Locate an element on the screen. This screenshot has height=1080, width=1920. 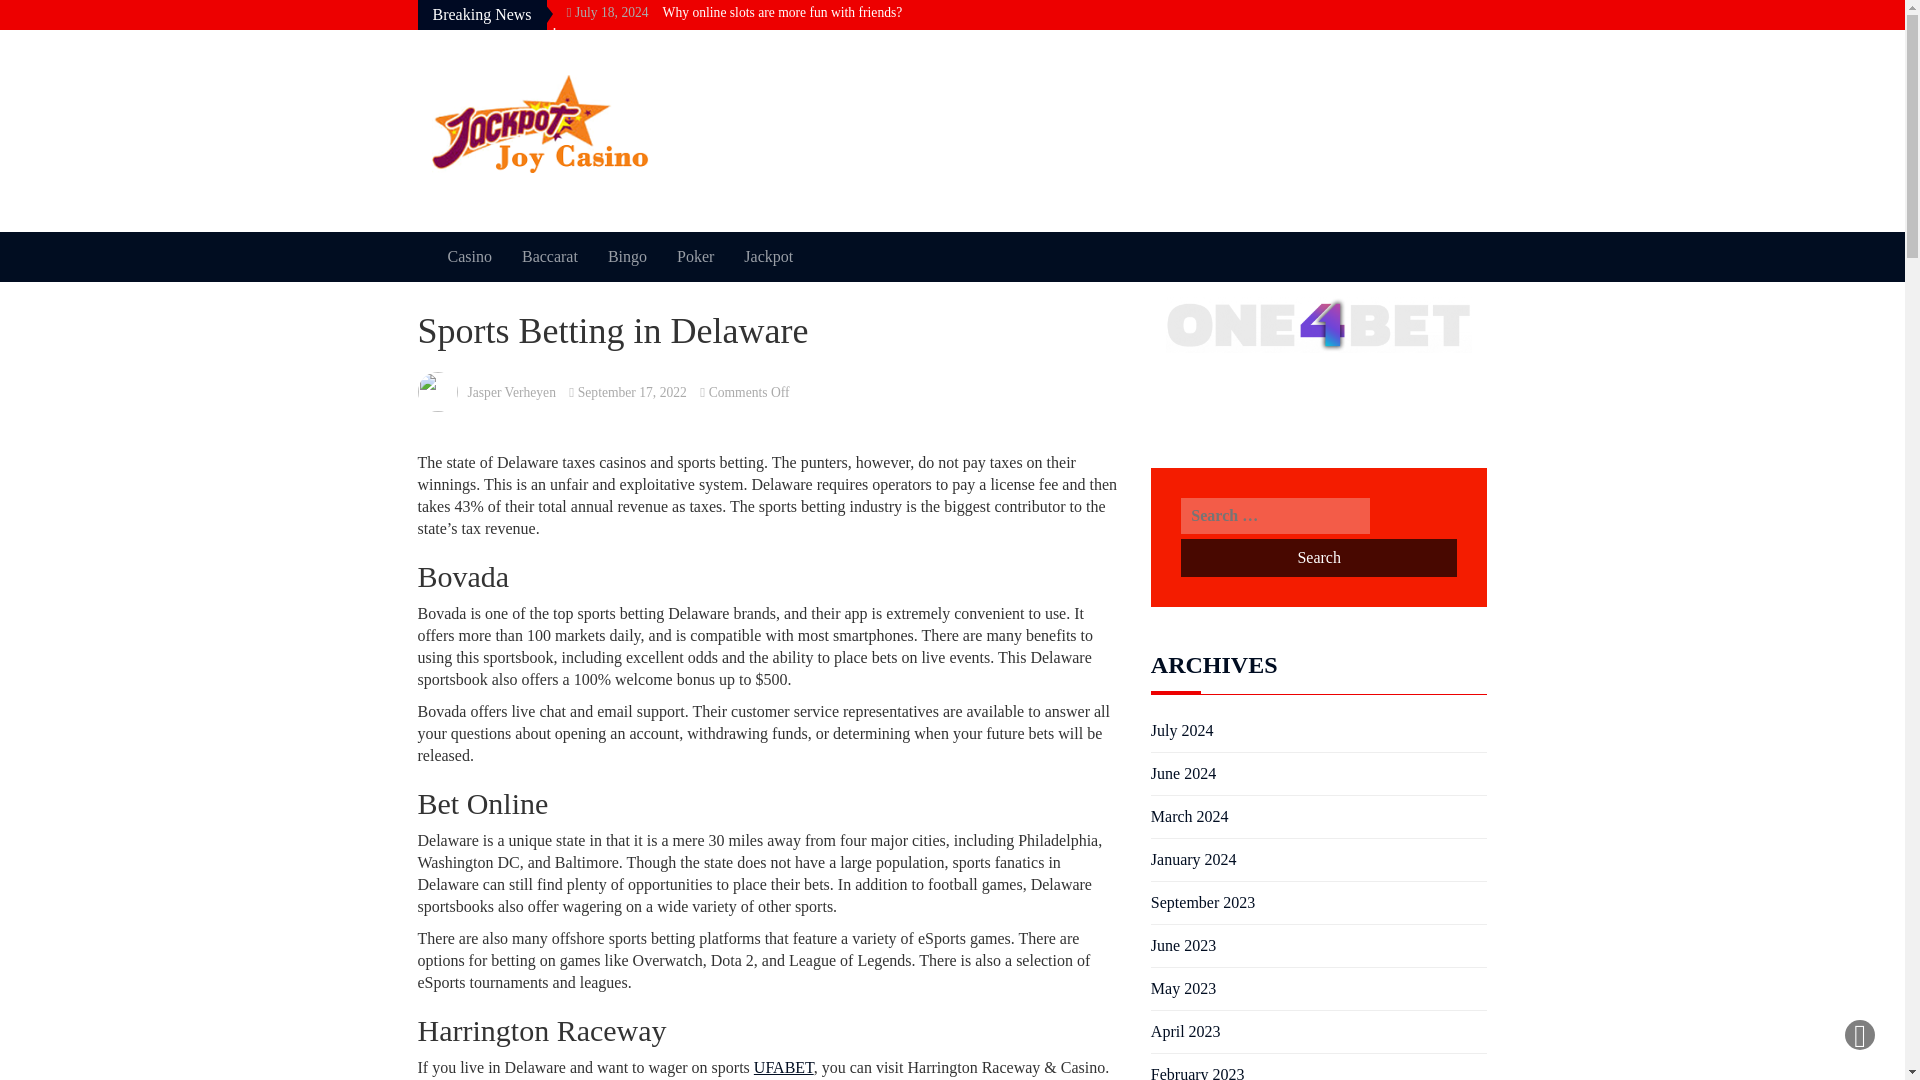
September 2023 is located at coordinates (1202, 902).